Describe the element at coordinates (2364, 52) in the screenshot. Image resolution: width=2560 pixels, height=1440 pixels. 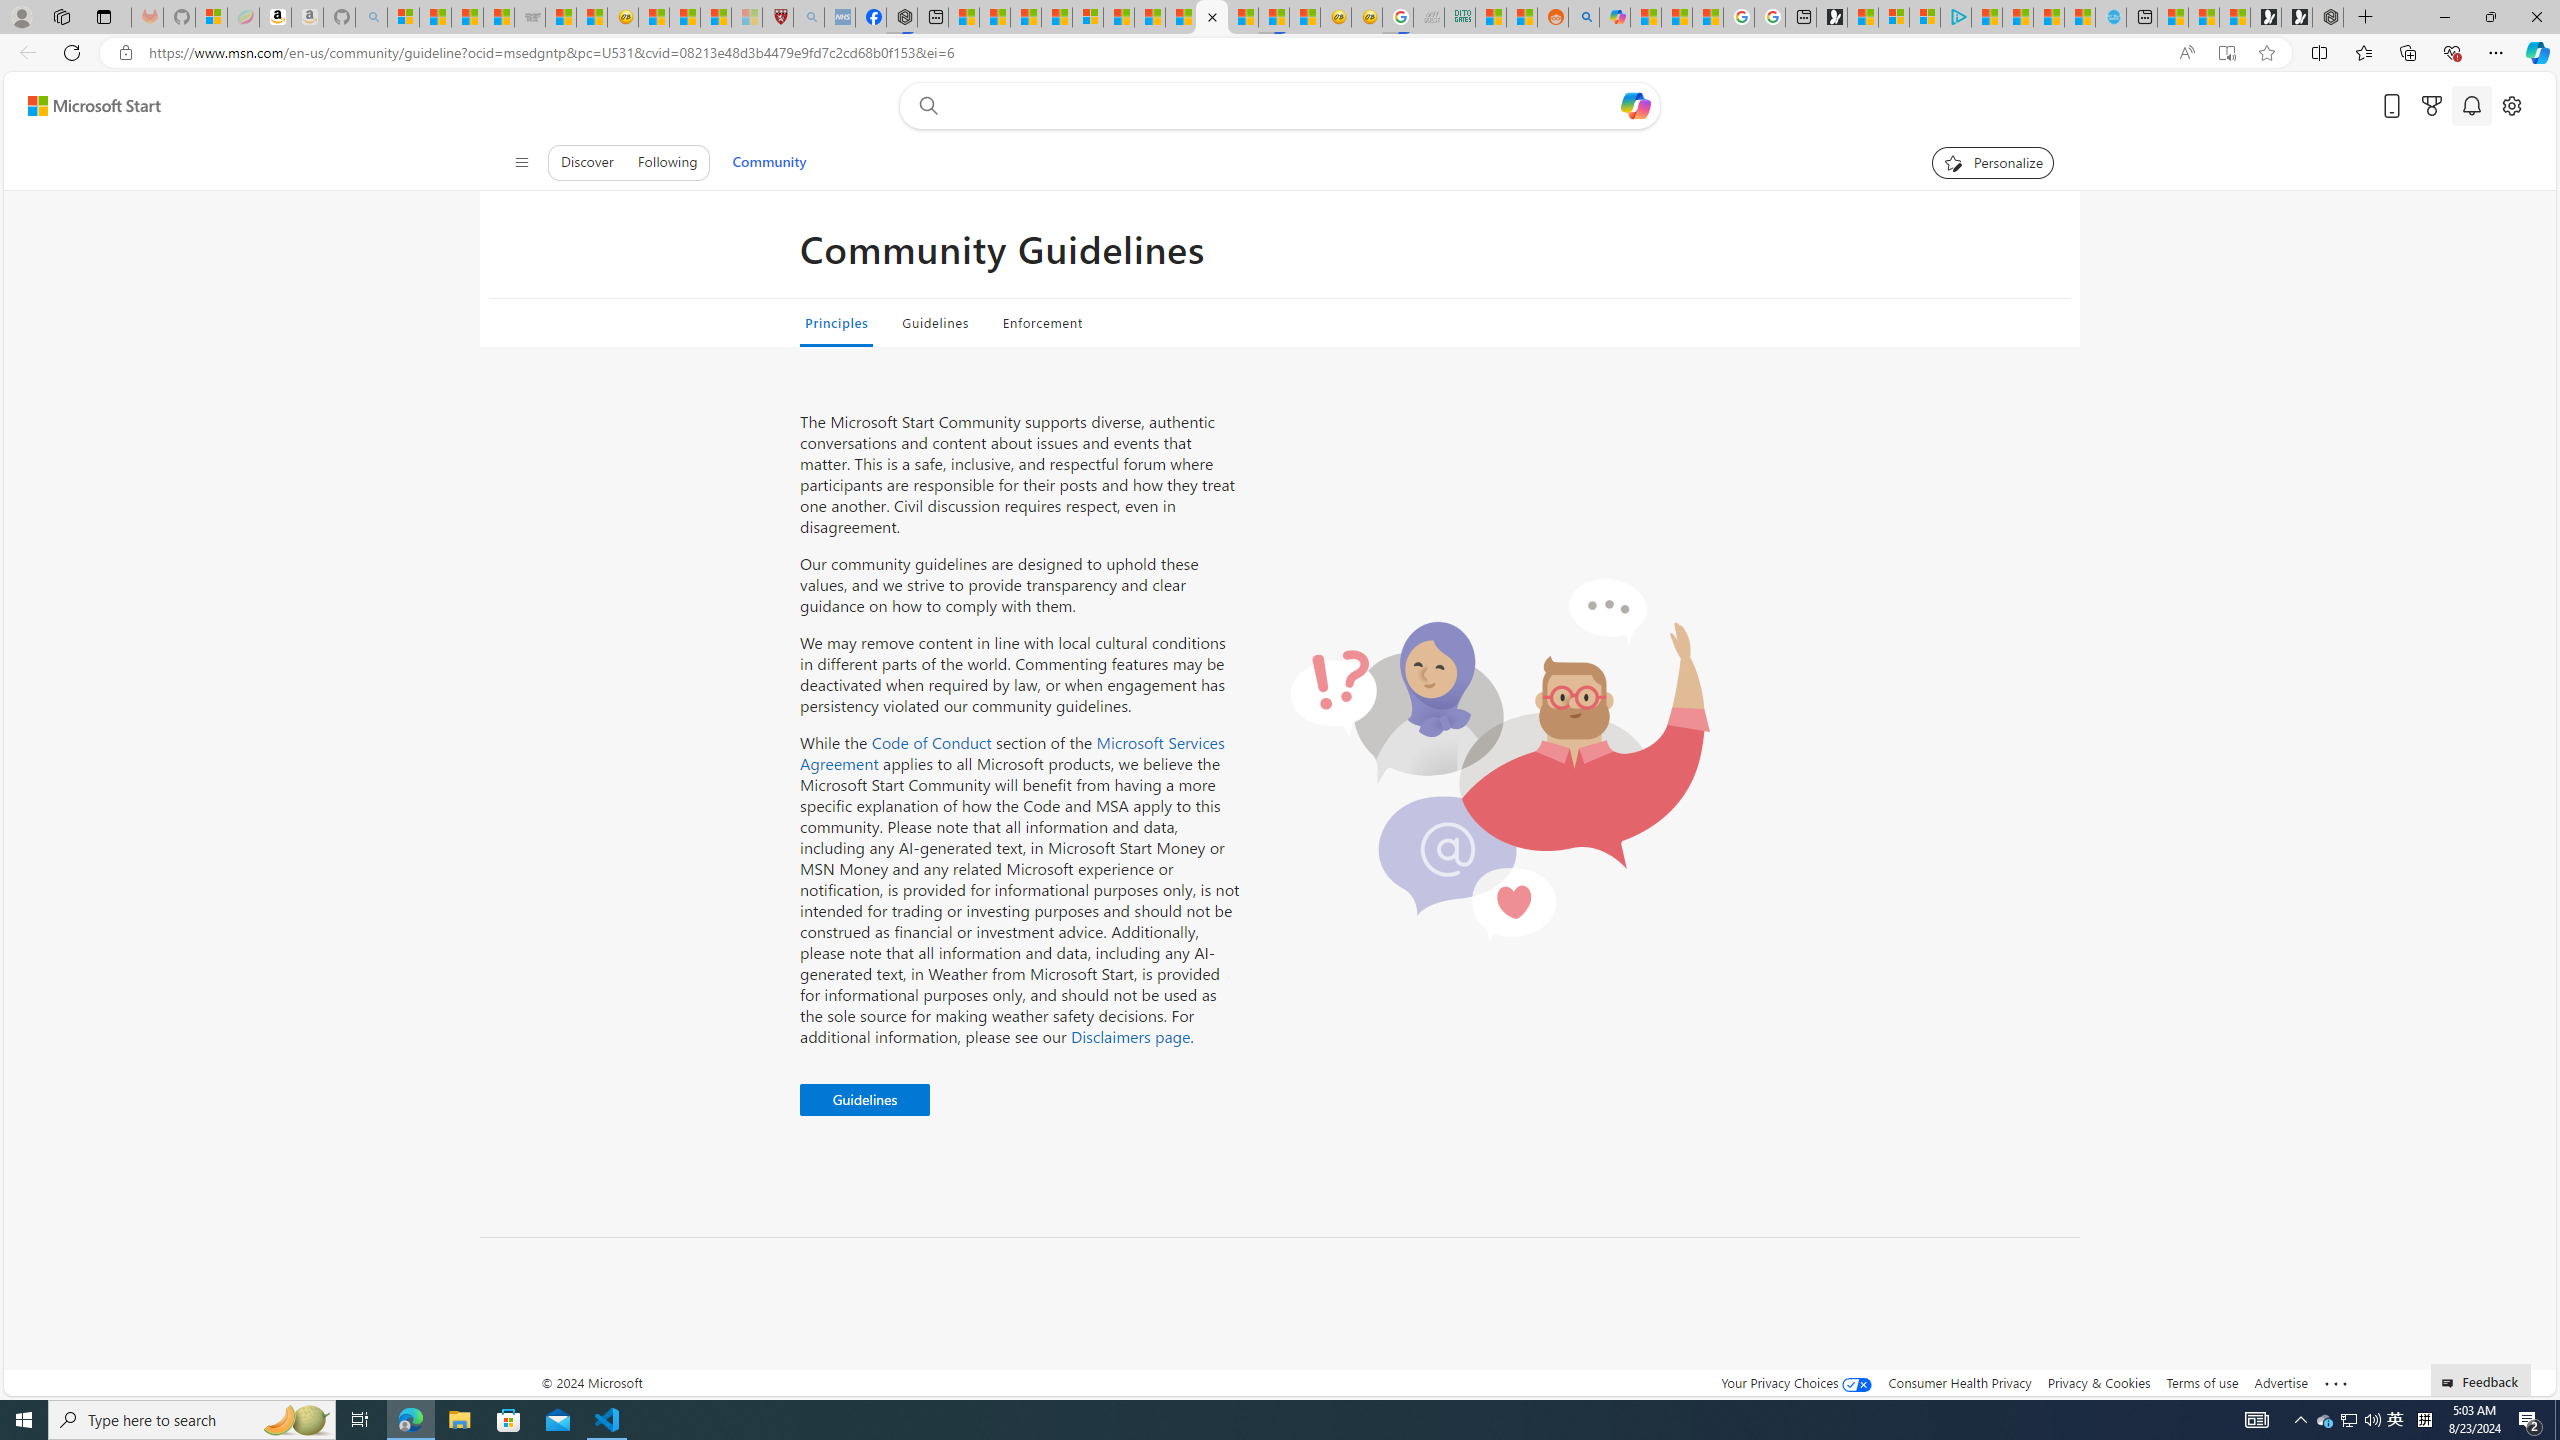
I see `Favorites` at that location.